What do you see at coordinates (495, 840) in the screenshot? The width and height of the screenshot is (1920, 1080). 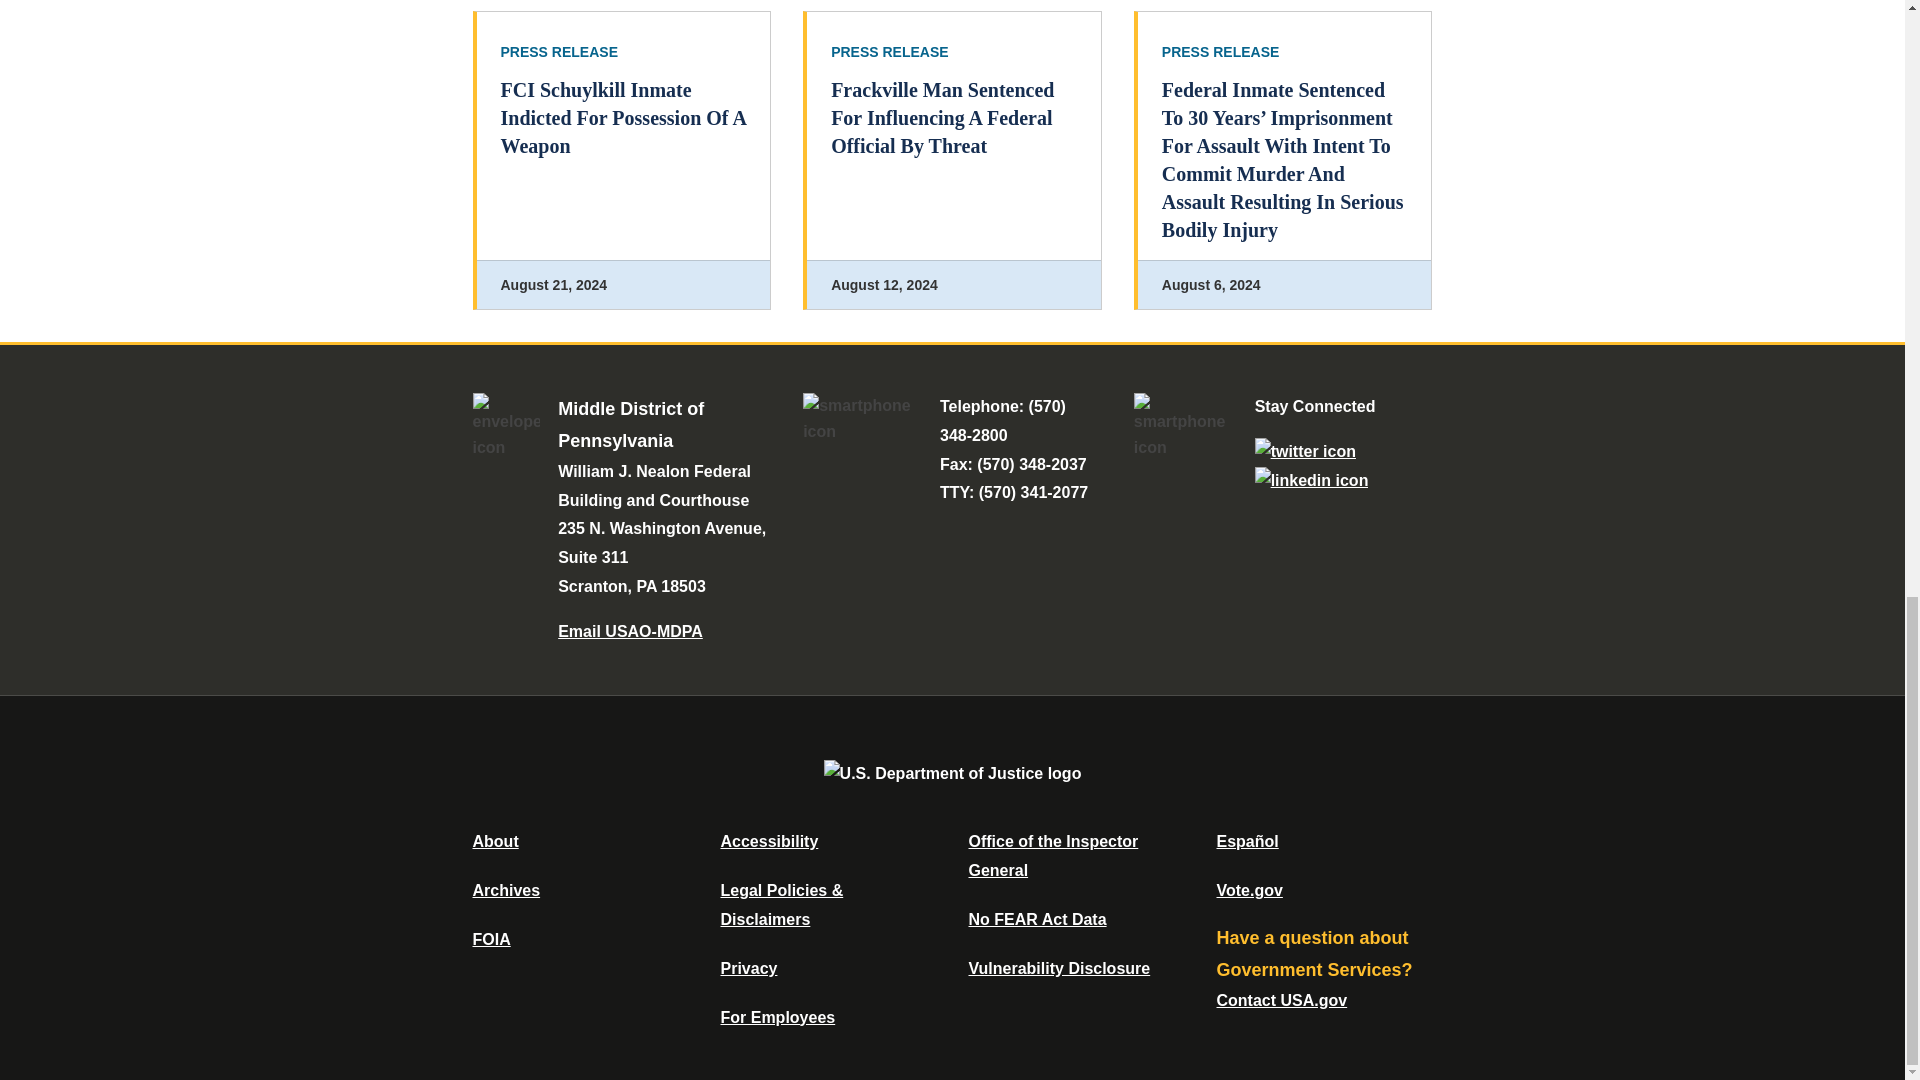 I see `About DOJ` at bounding box center [495, 840].